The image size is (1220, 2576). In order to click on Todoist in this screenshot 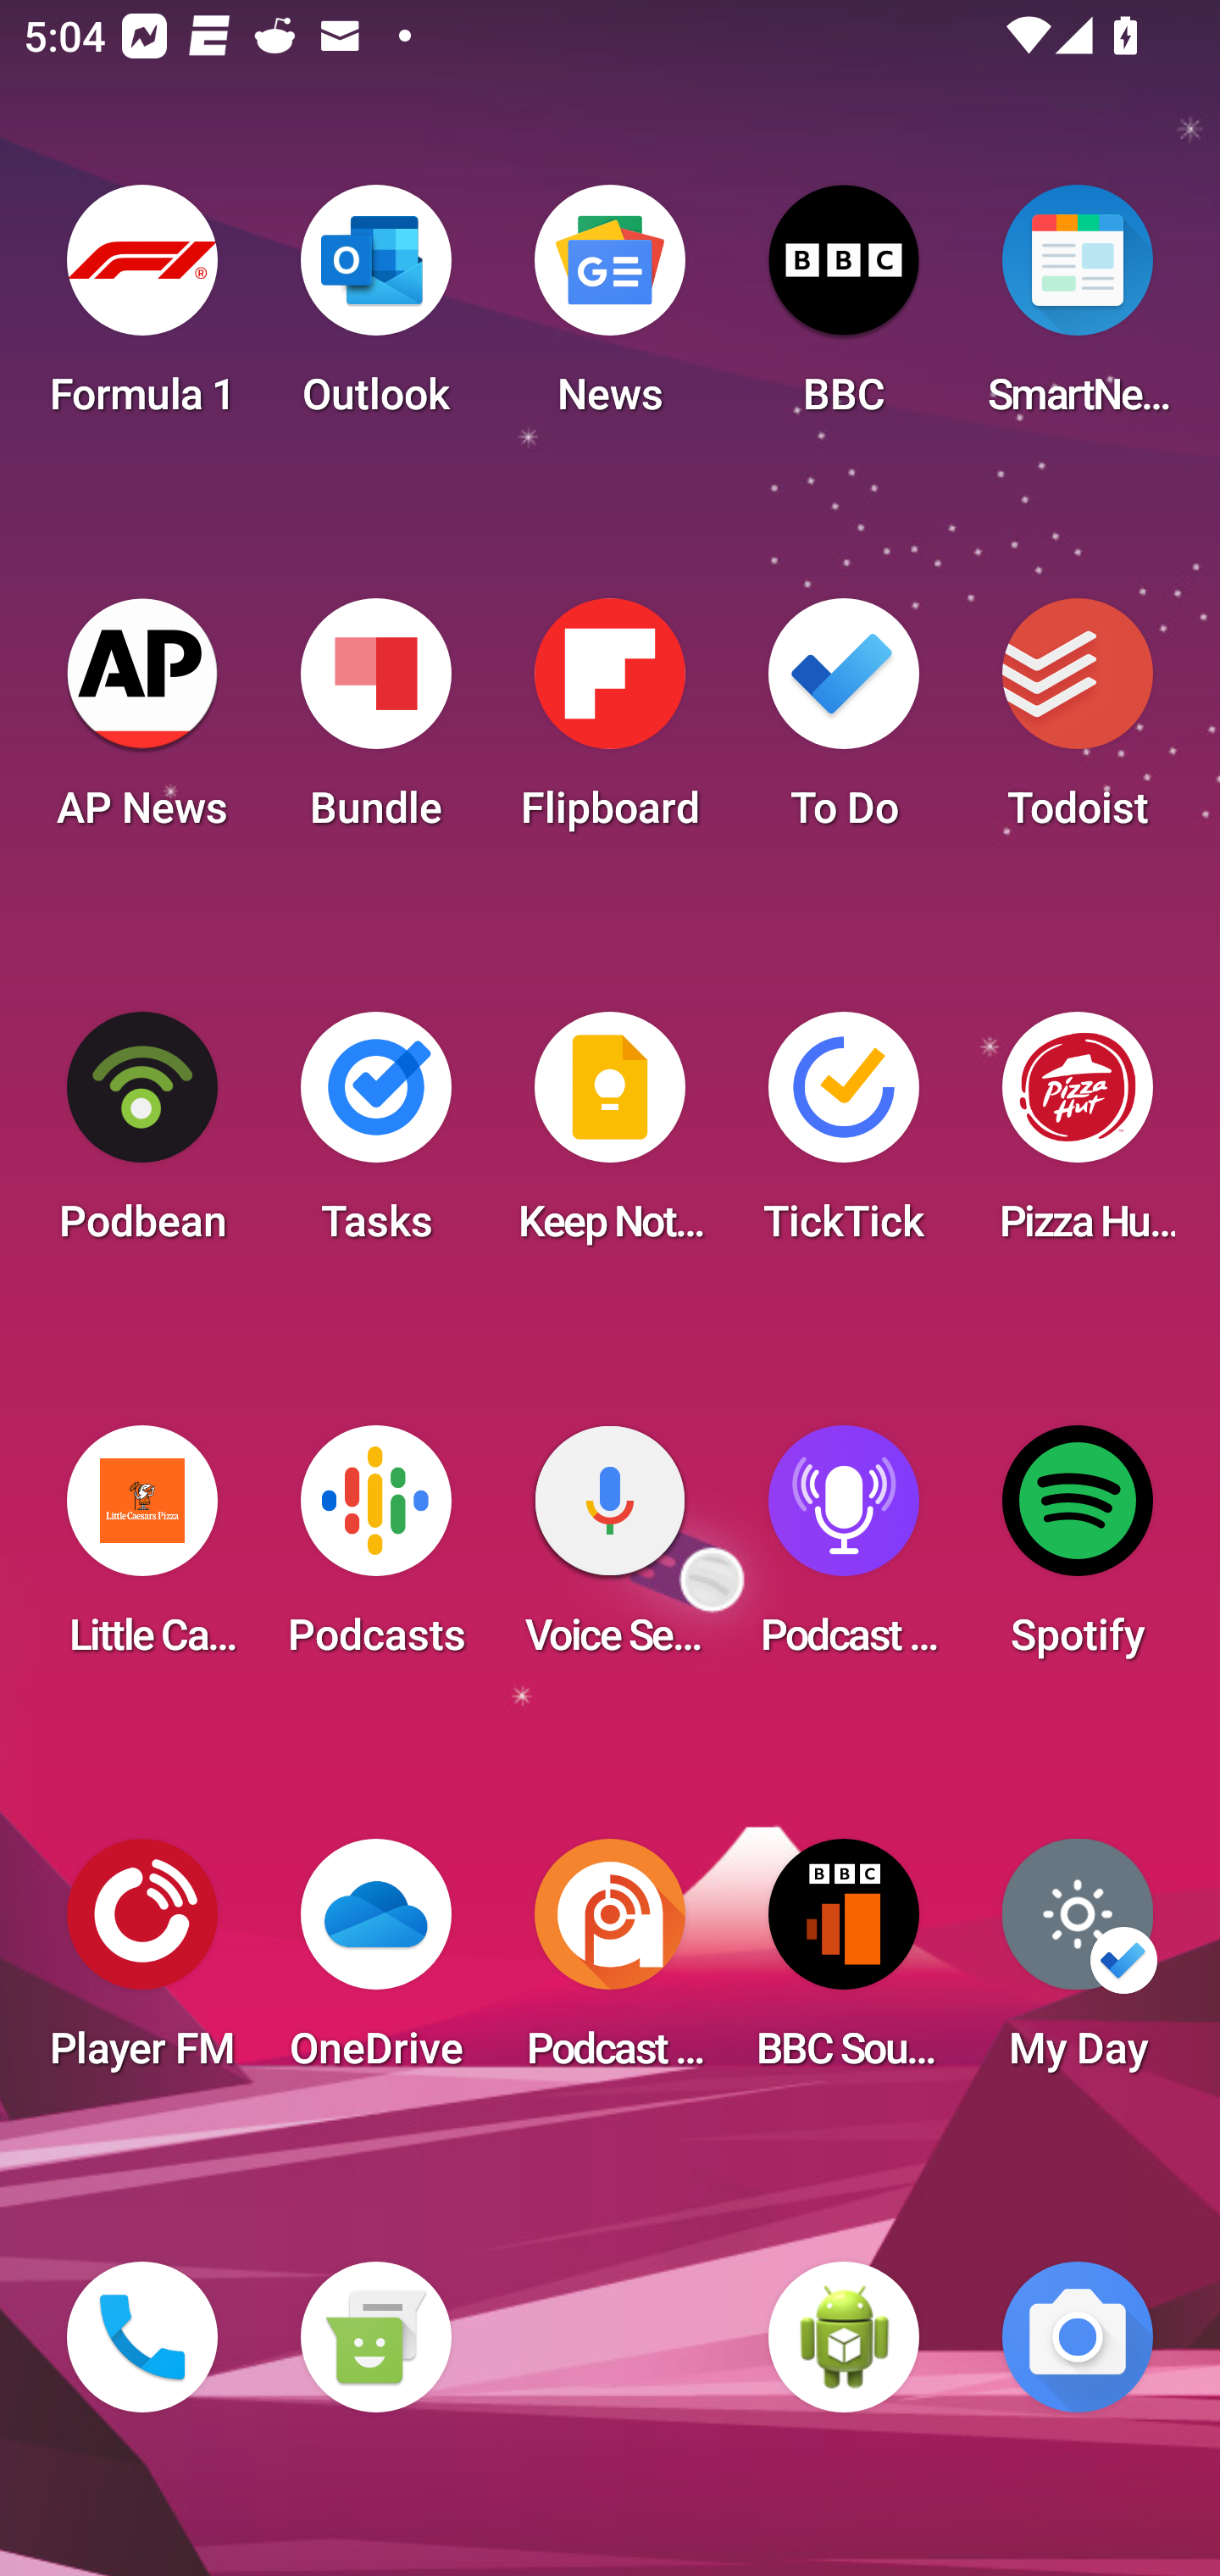, I will do `click(1078, 724)`.